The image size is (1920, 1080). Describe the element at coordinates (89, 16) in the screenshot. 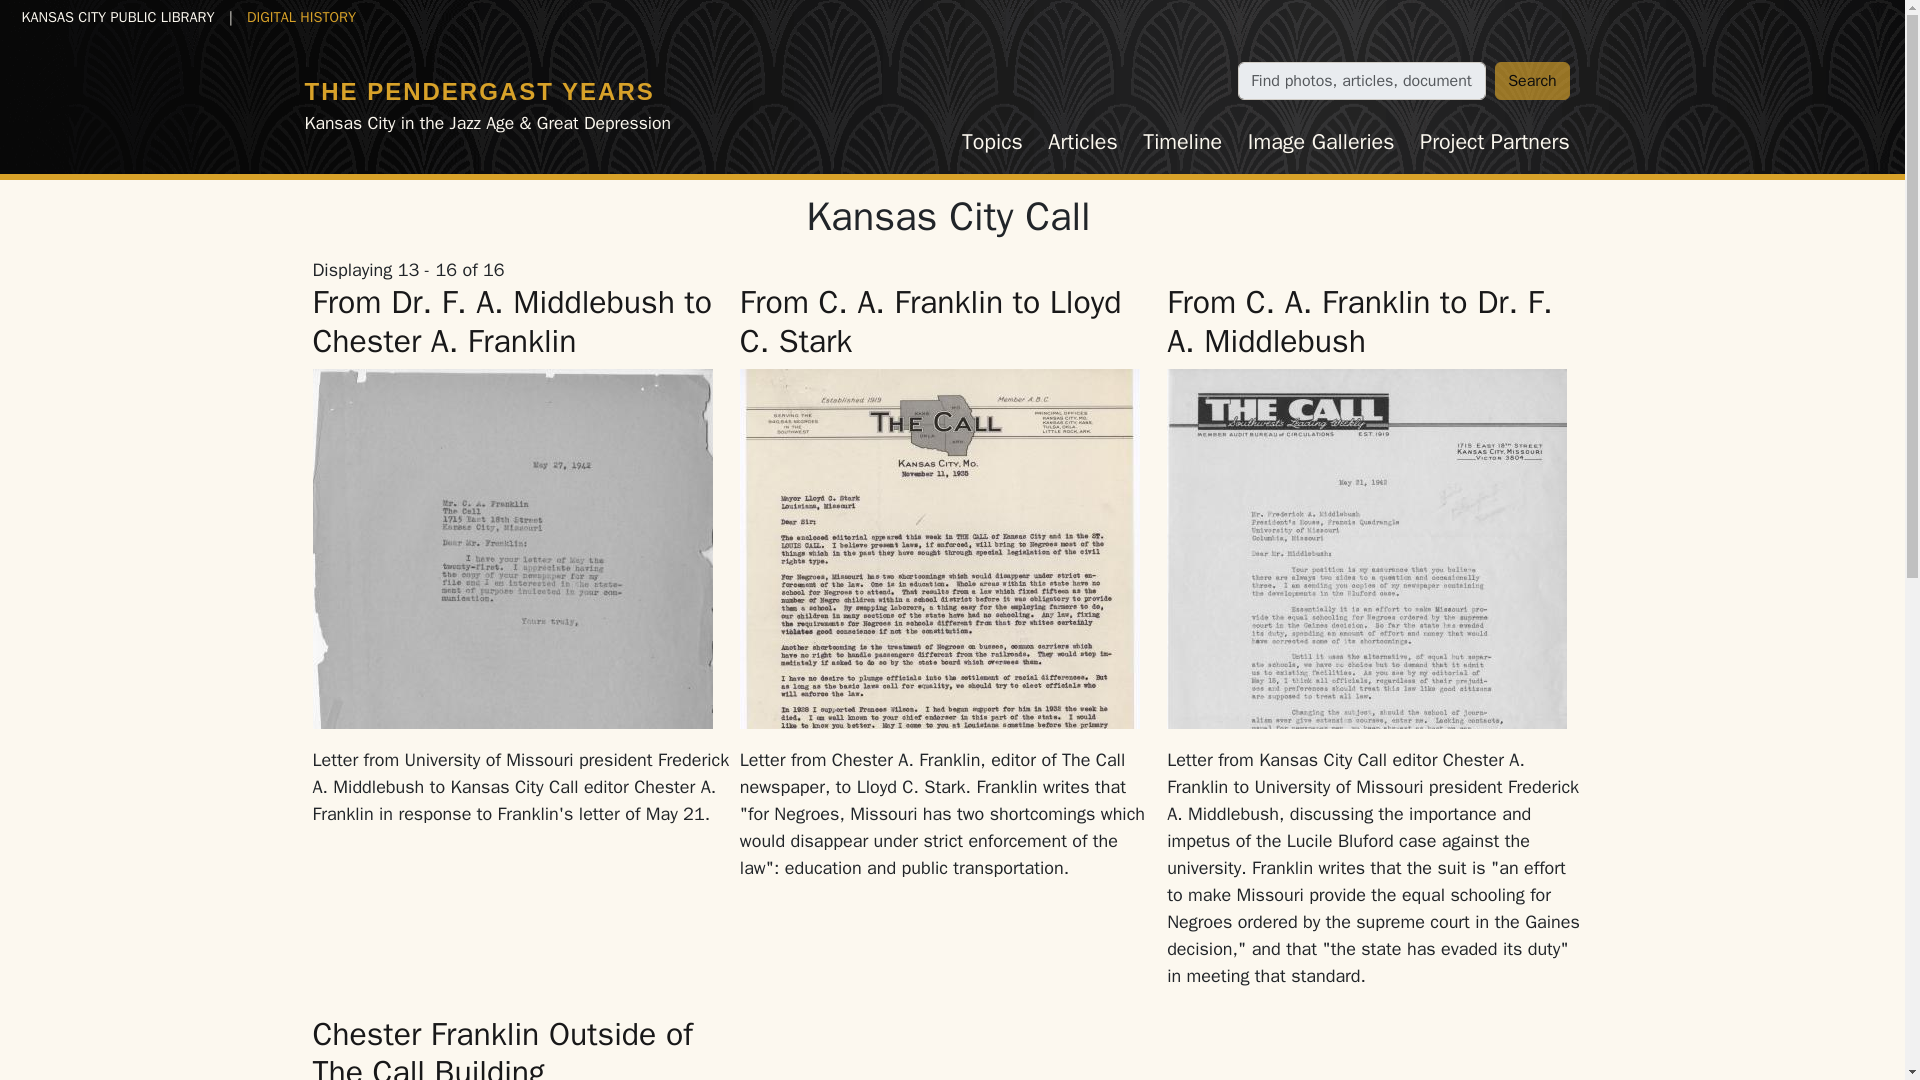

I see `Skip to main content` at that location.